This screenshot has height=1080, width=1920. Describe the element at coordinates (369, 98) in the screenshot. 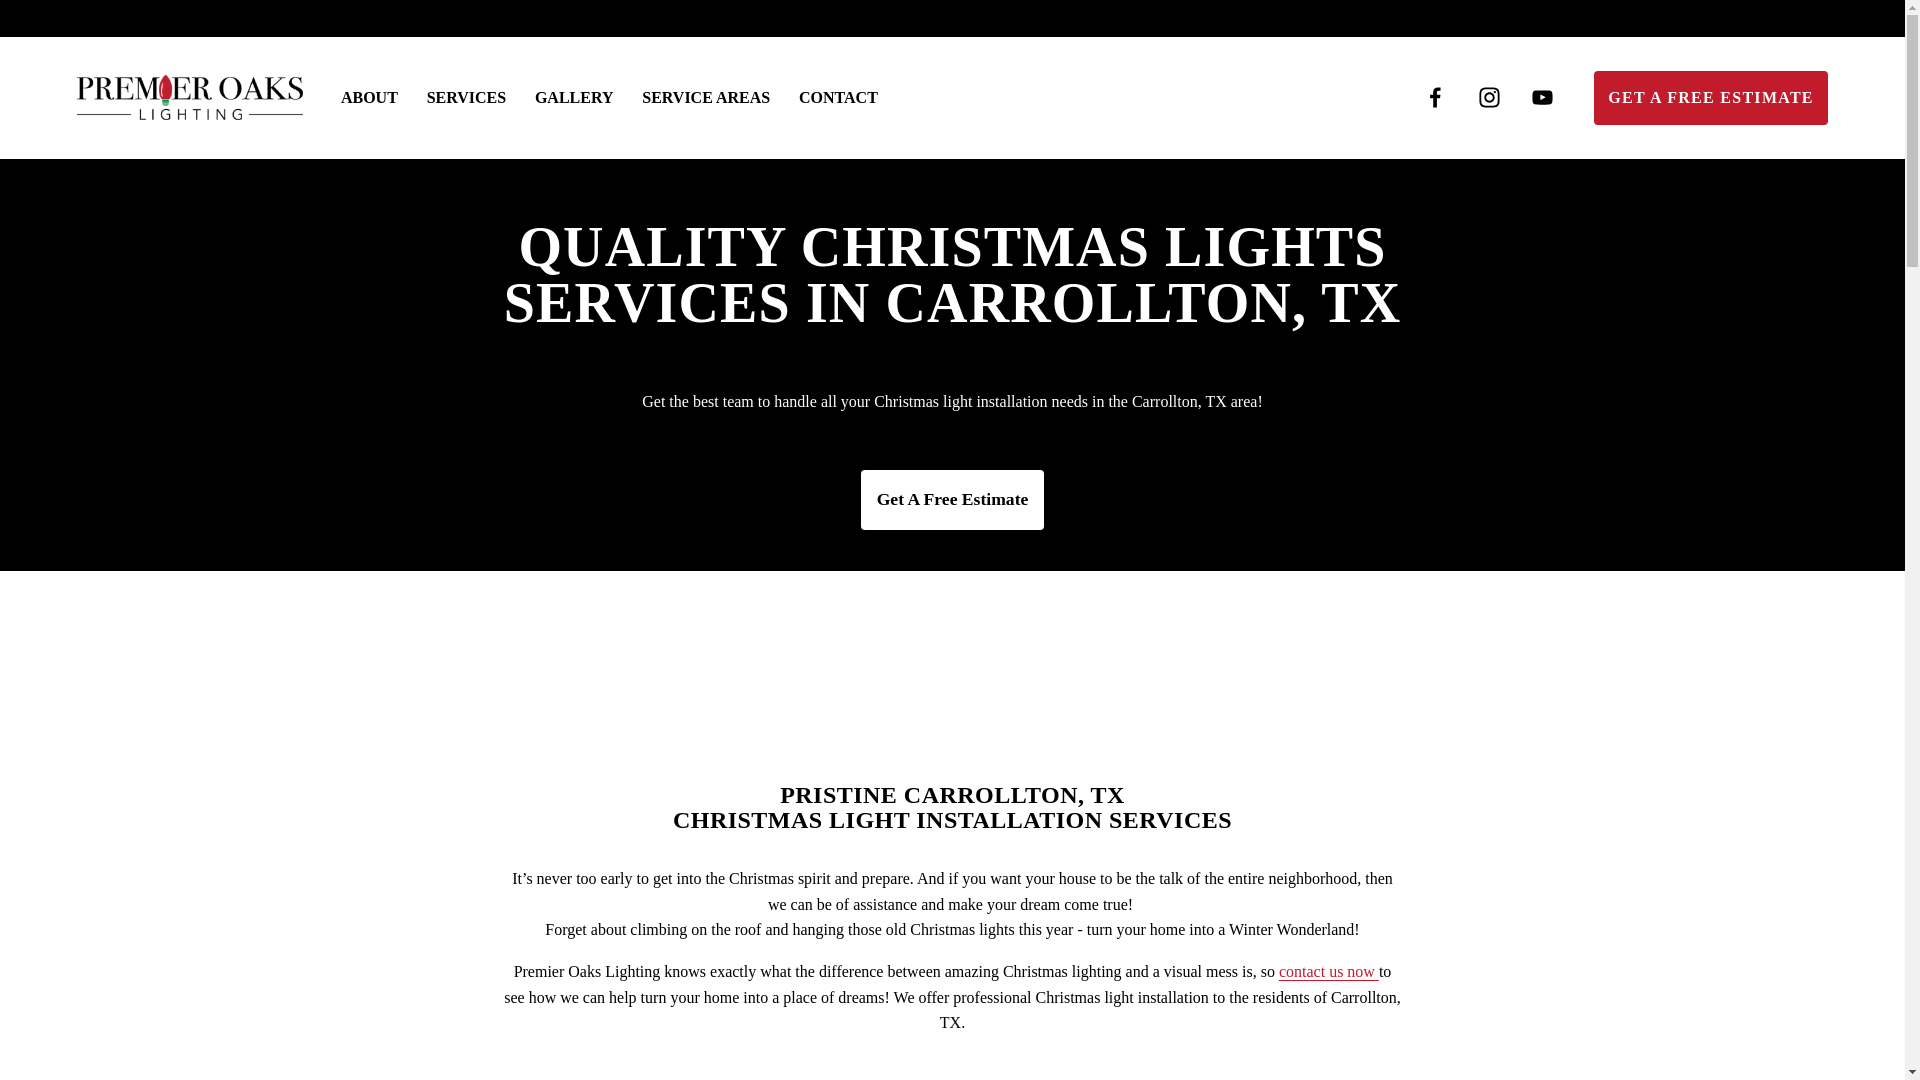

I see `ABOUT` at that location.